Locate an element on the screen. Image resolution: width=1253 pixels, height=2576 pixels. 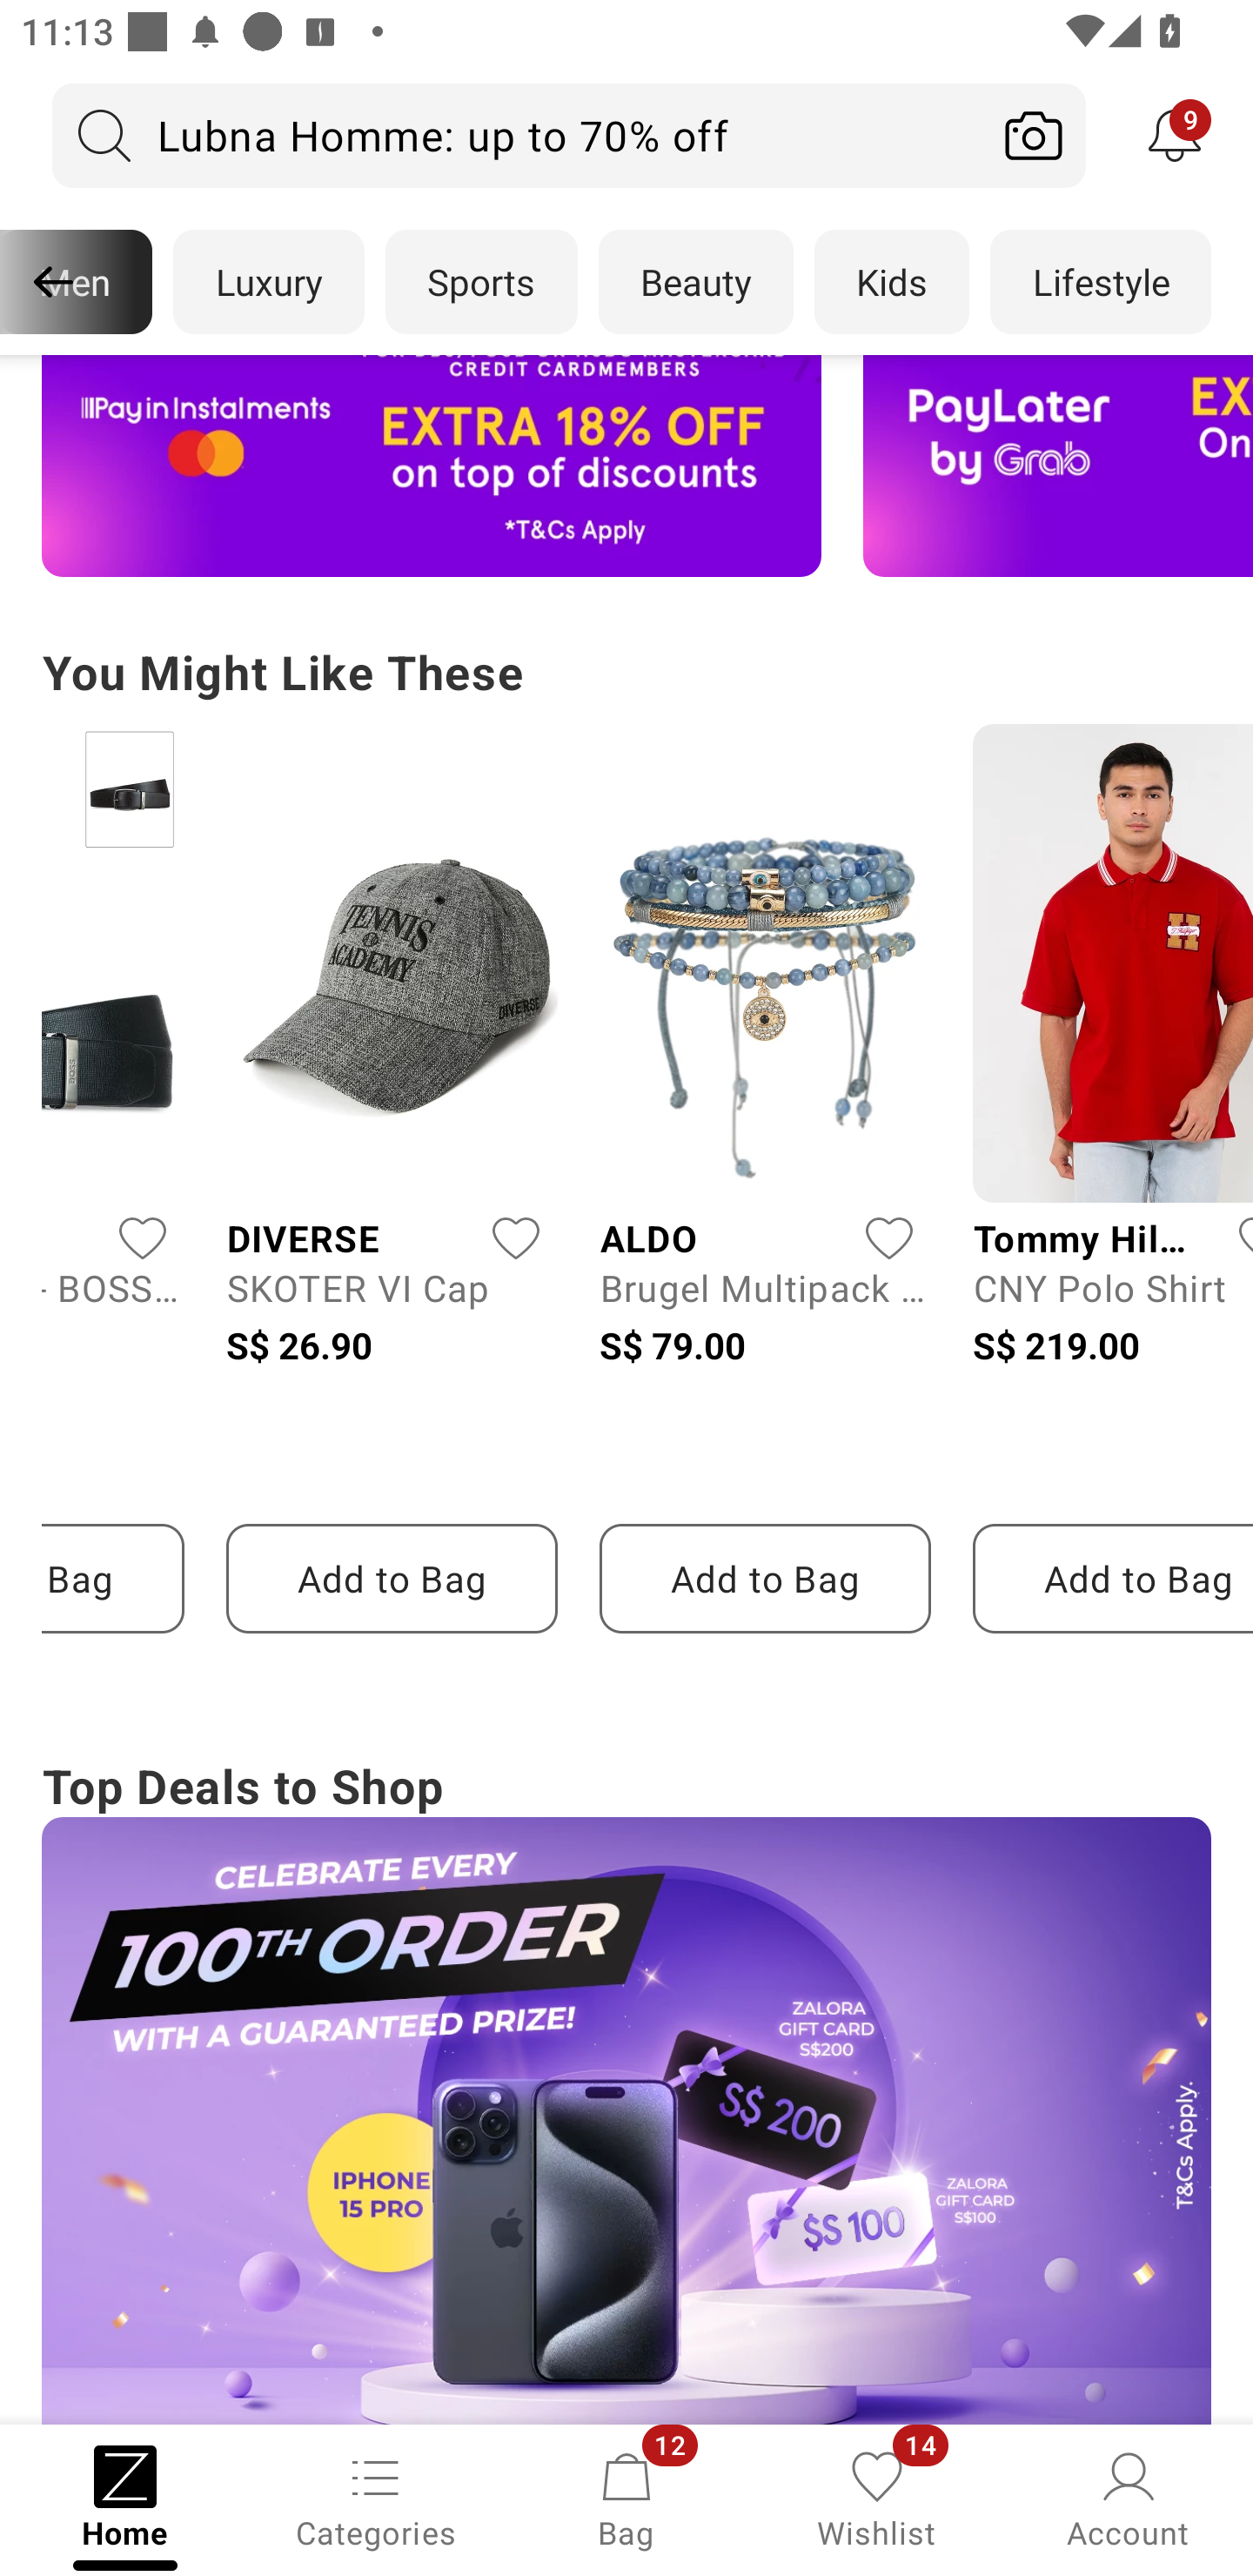
Wishlist, 14 new notifications Wishlist is located at coordinates (877, 2498).